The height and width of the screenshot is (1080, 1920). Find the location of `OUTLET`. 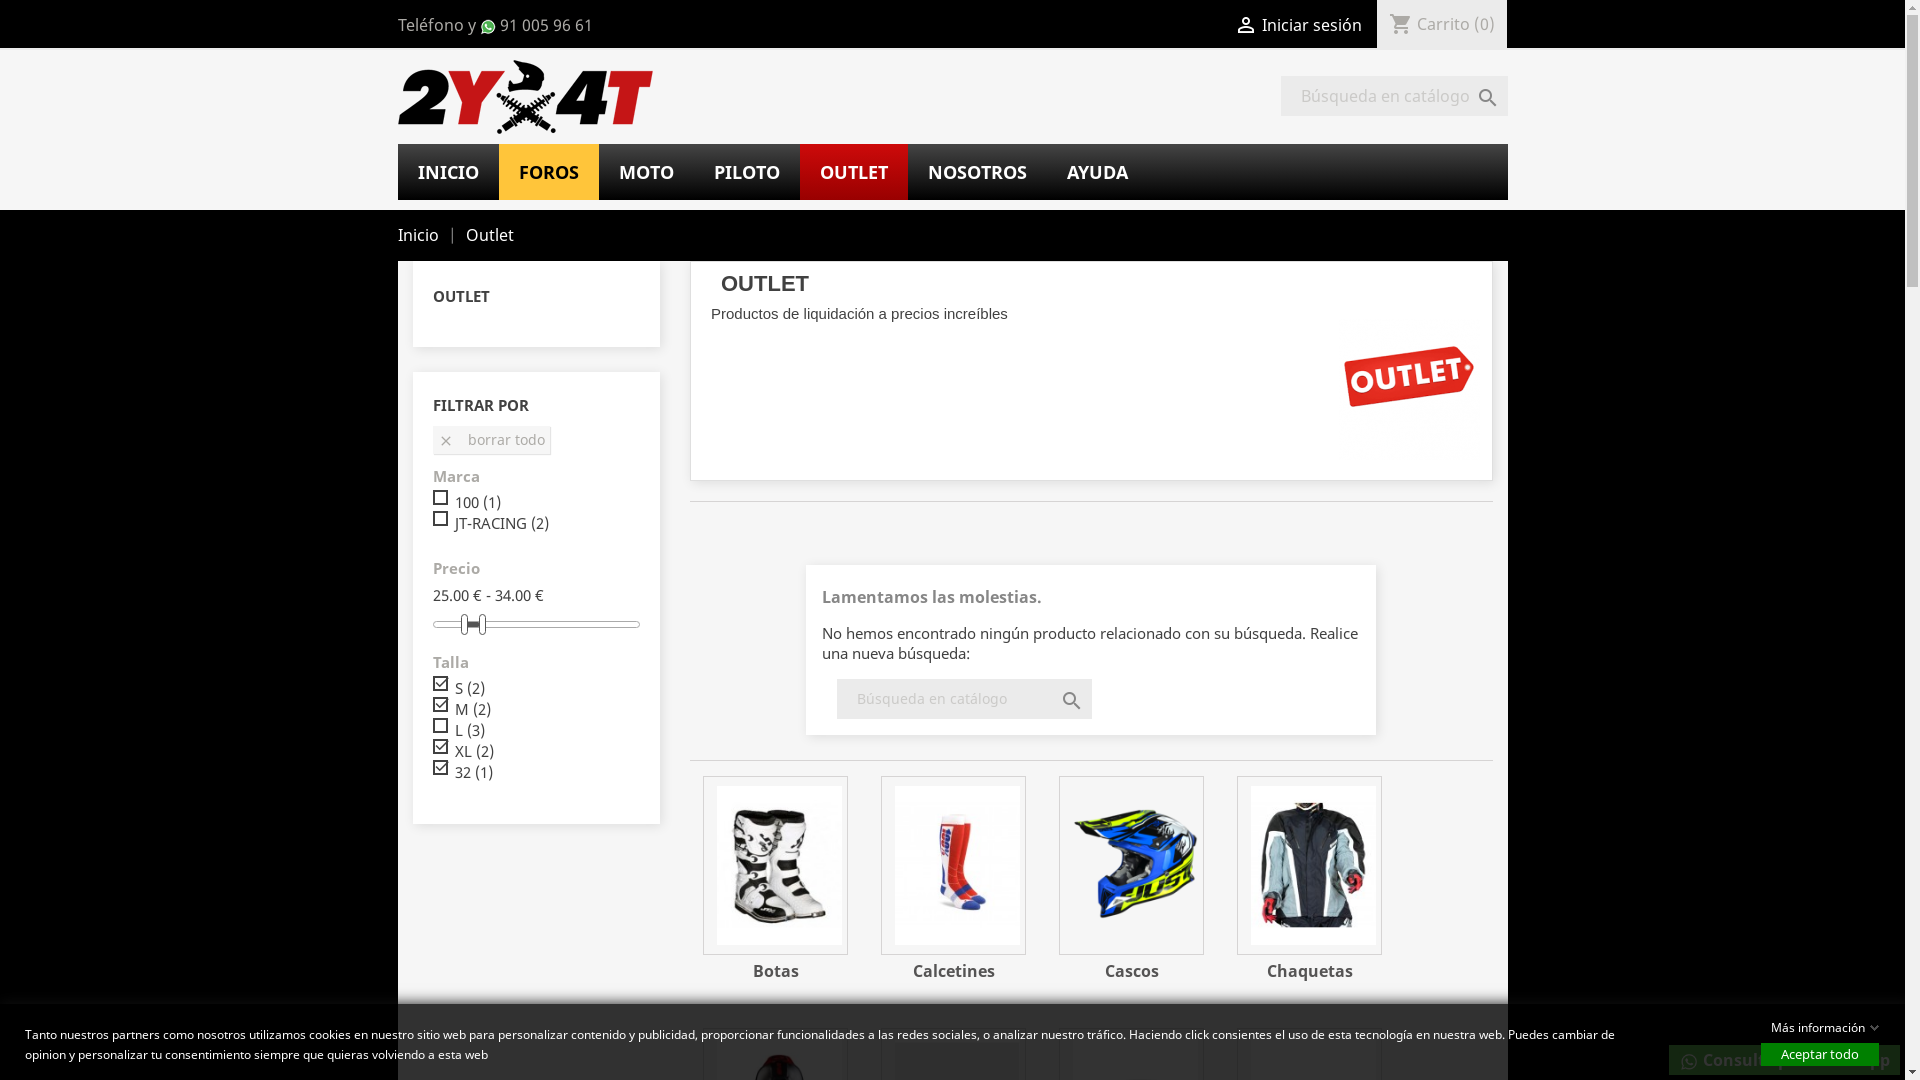

OUTLET is located at coordinates (854, 172).